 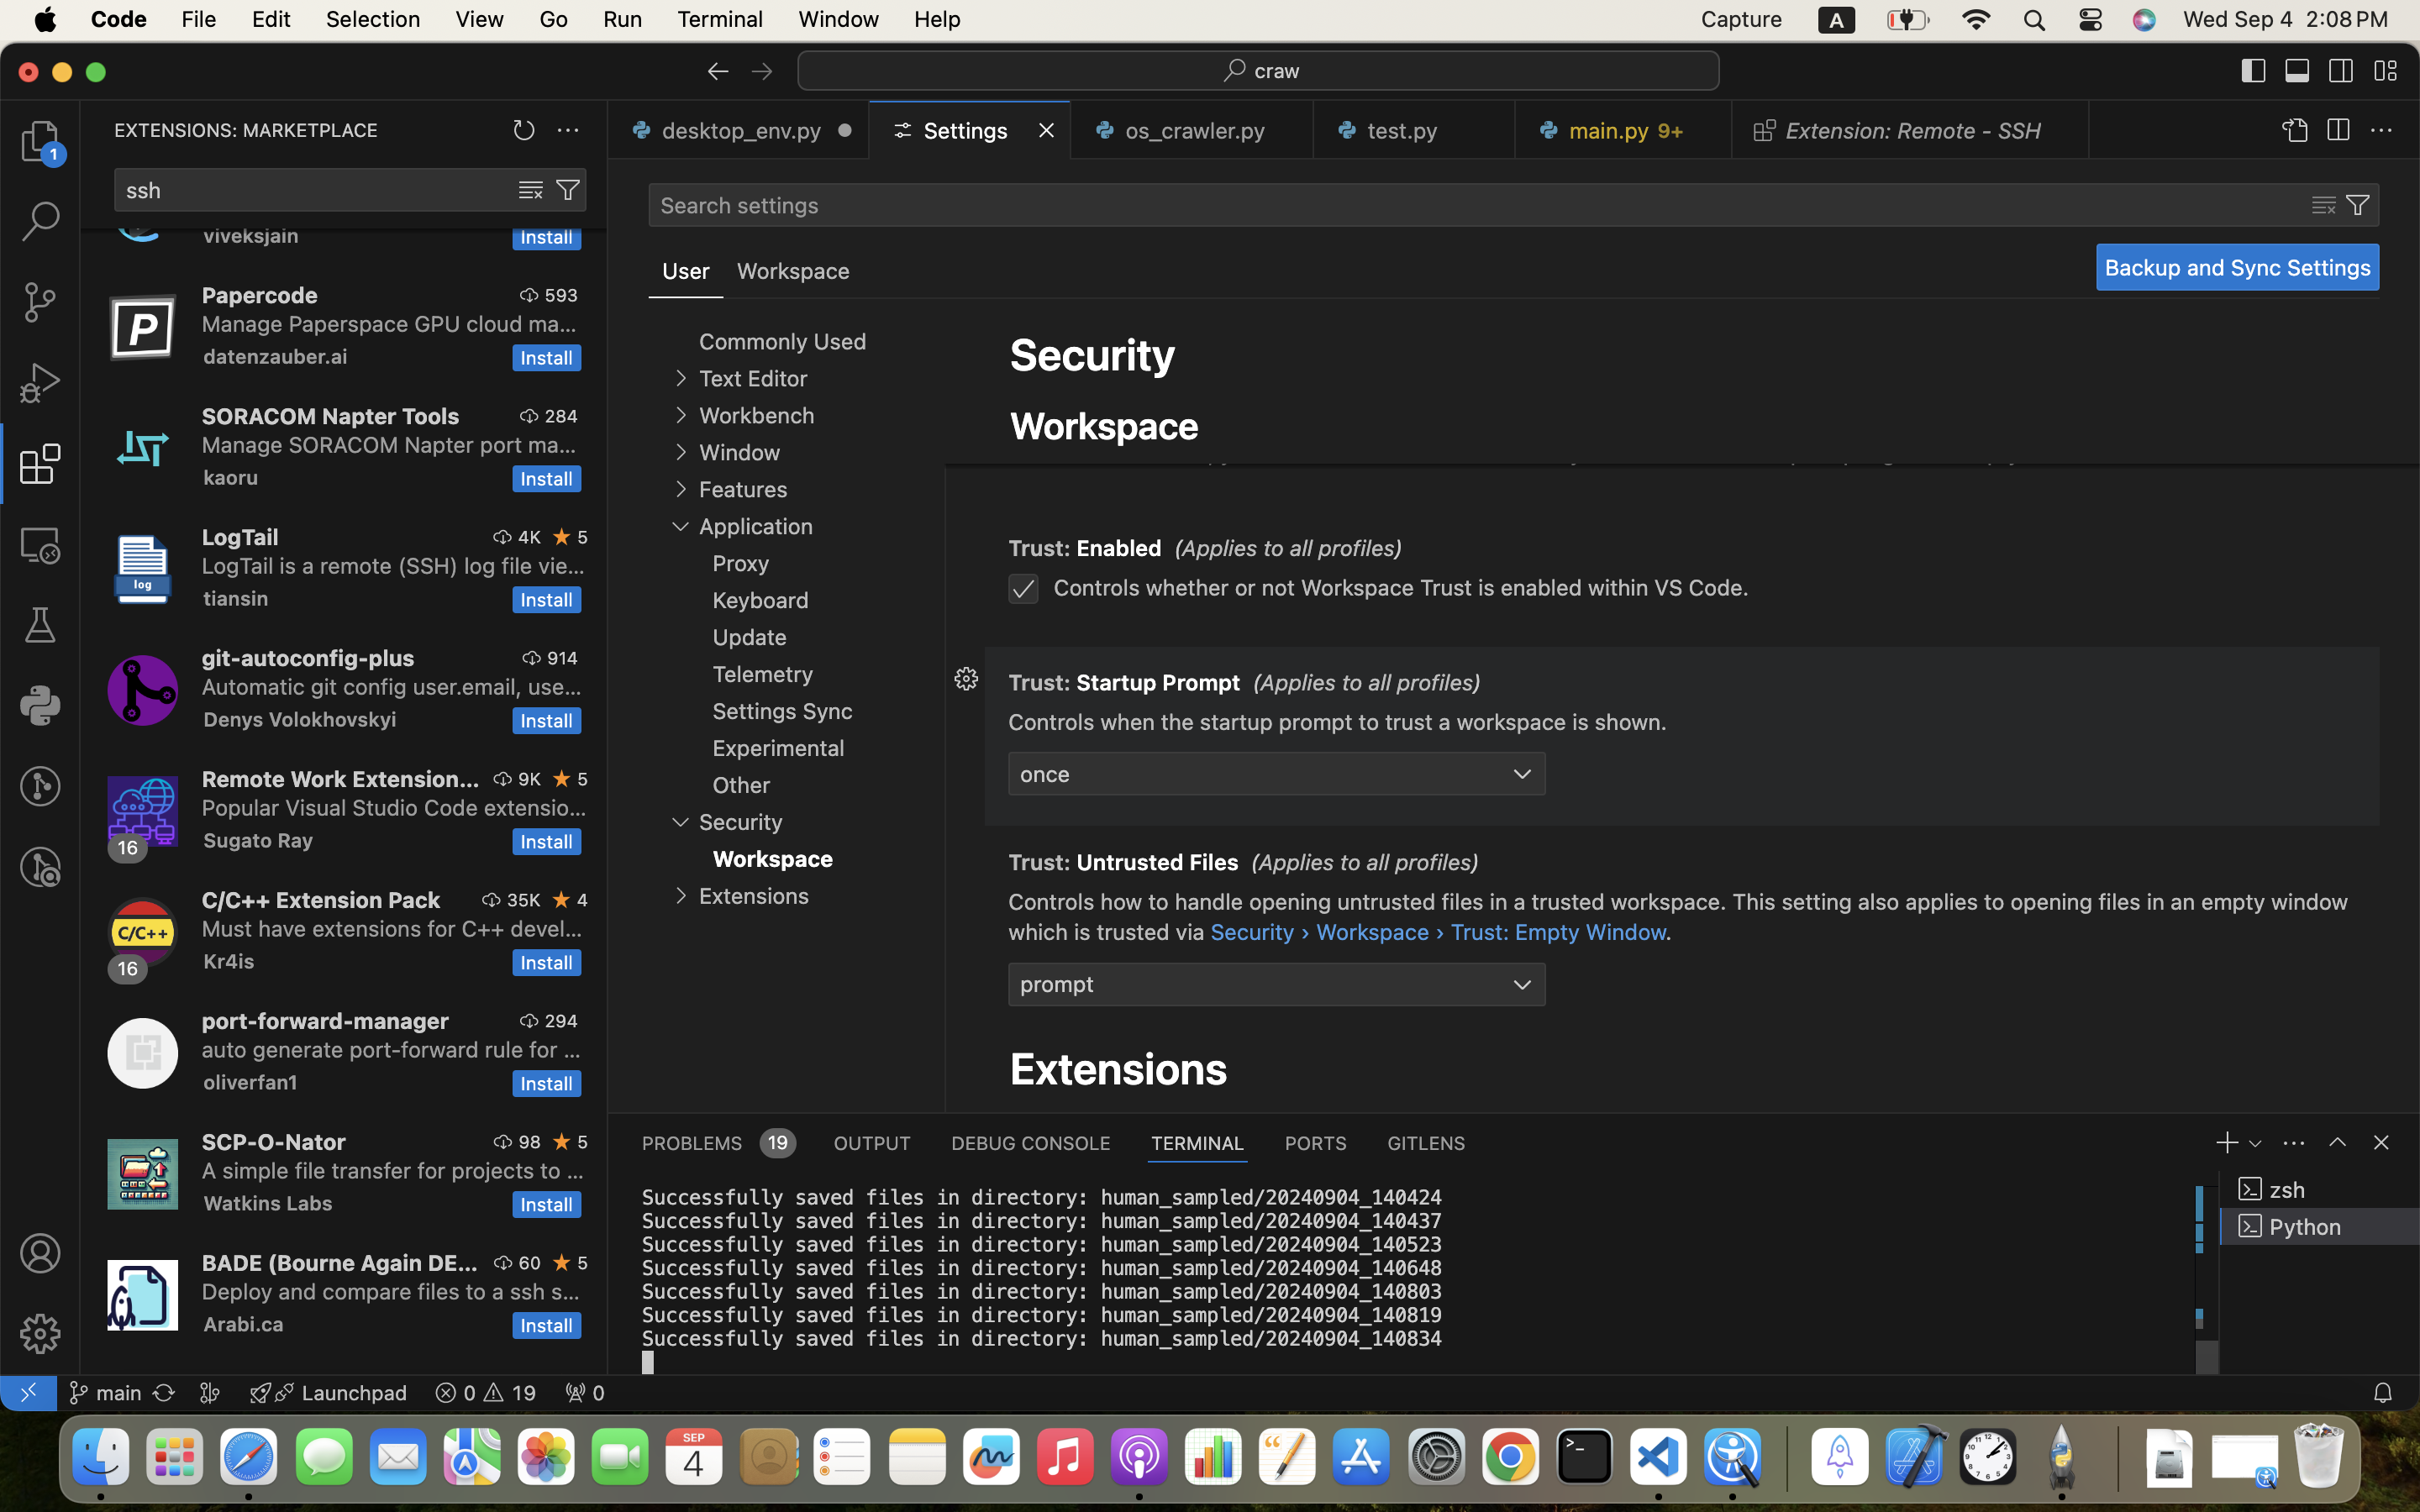 I want to click on SCP-O-Nator, so click(x=274, y=1142).